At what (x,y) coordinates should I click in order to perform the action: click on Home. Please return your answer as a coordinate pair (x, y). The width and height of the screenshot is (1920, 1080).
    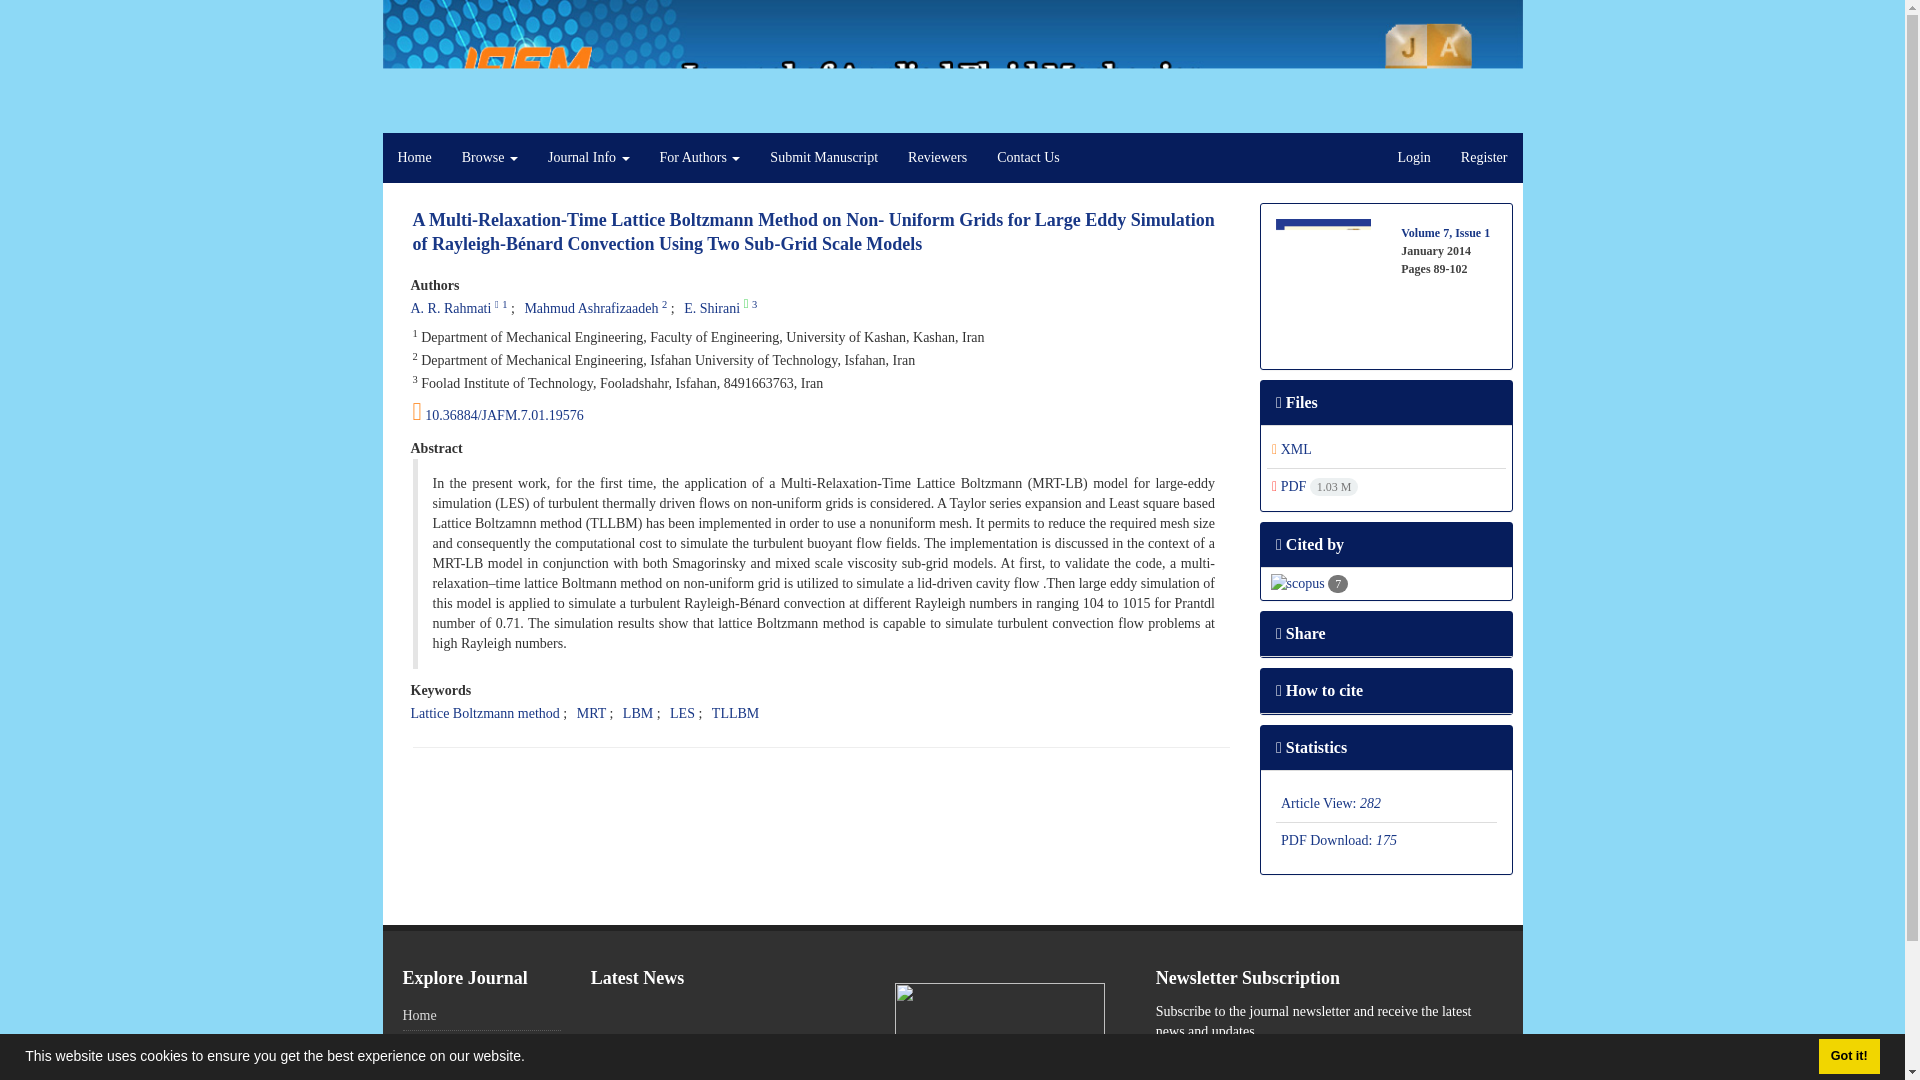
    Looking at the image, I should click on (414, 157).